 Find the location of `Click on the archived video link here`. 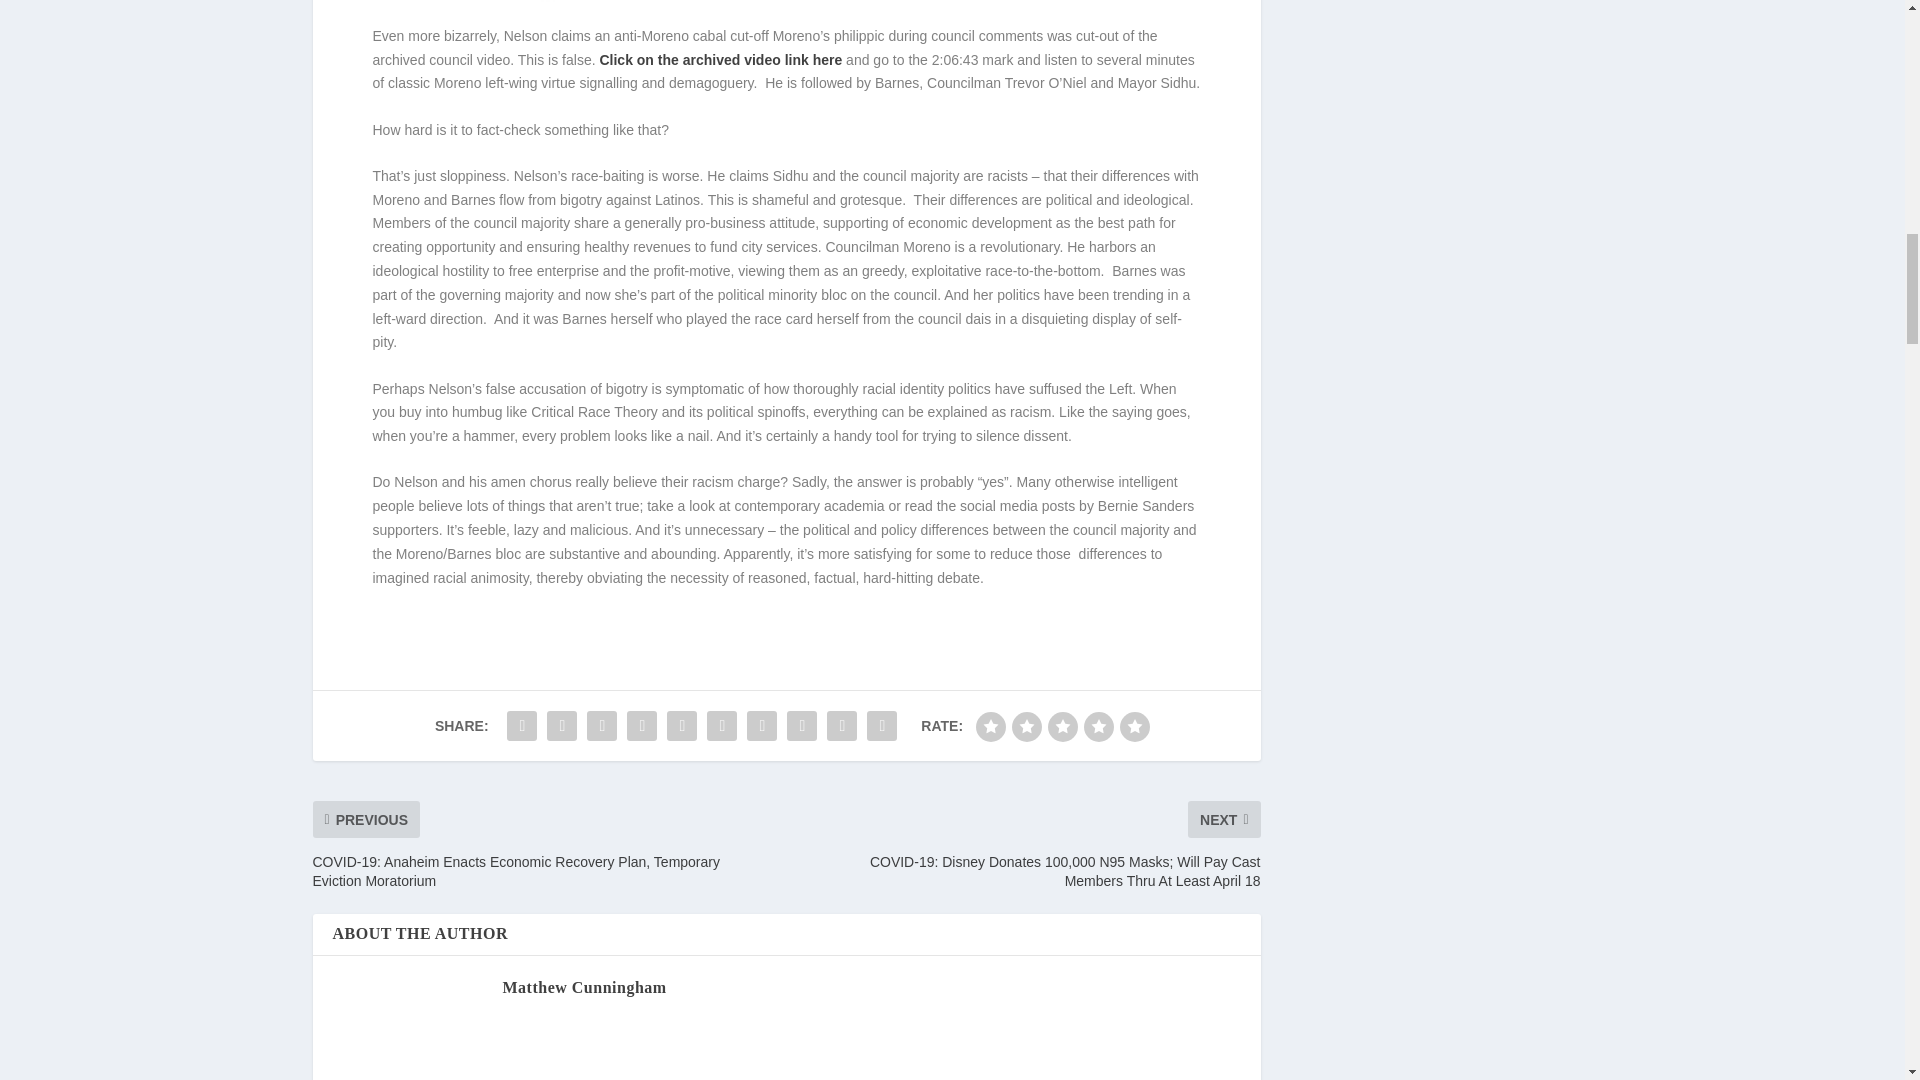

Click on the archived video link here is located at coordinates (720, 60).